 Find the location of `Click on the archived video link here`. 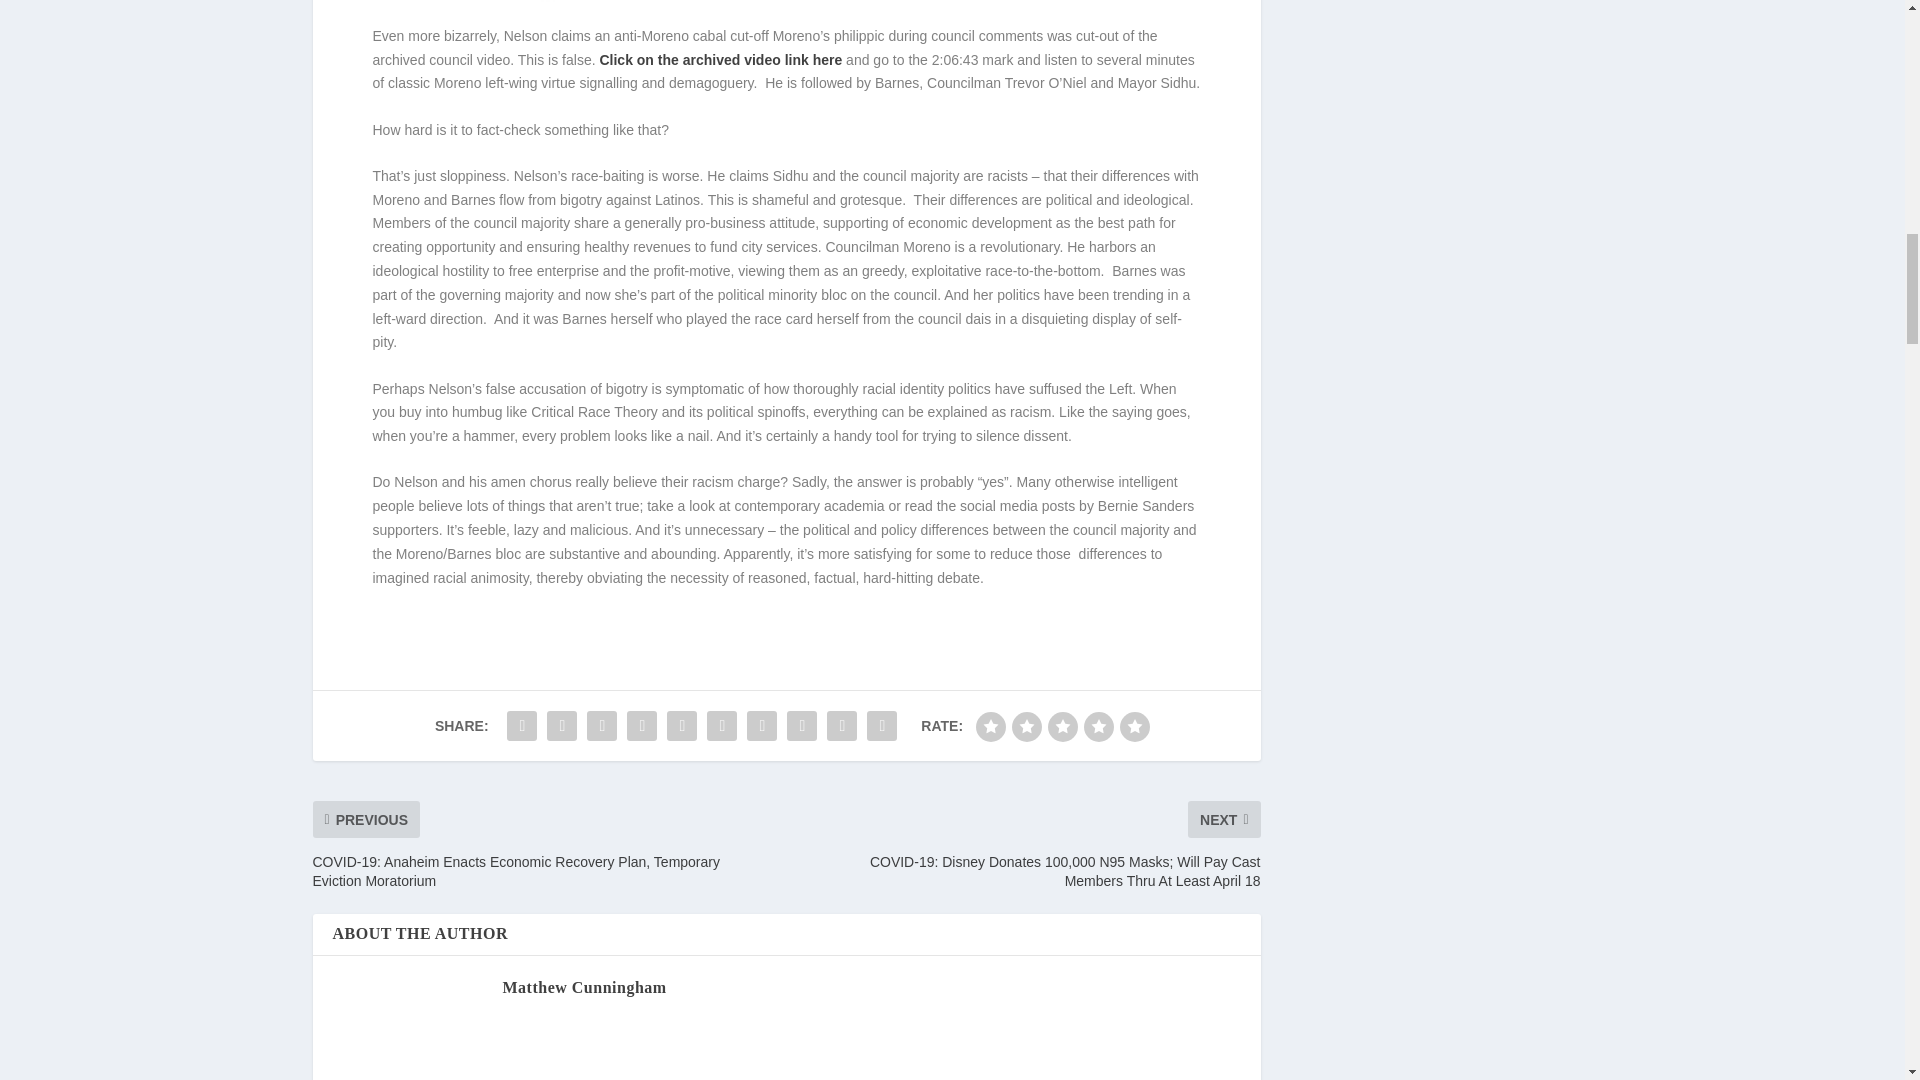

Click on the archived video link here is located at coordinates (720, 60).